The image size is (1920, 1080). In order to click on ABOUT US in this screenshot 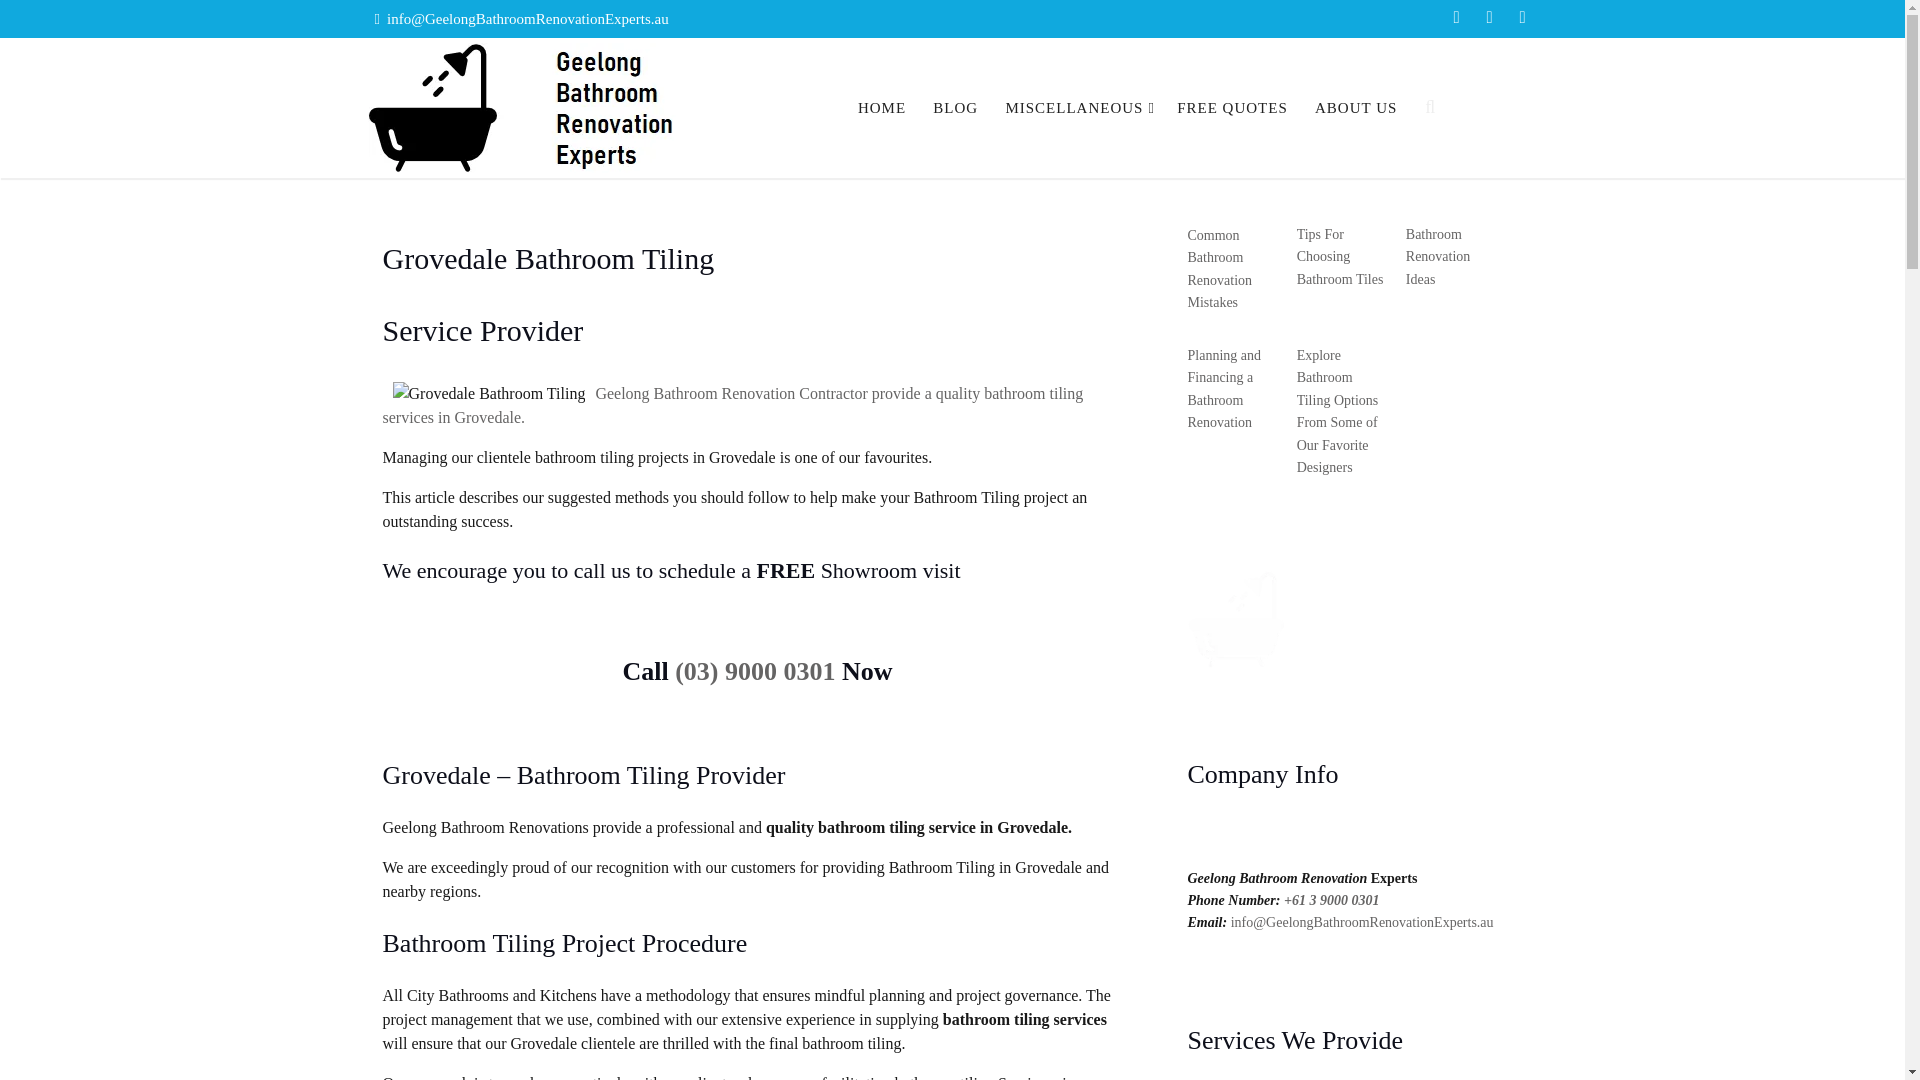, I will do `click(1356, 108)`.